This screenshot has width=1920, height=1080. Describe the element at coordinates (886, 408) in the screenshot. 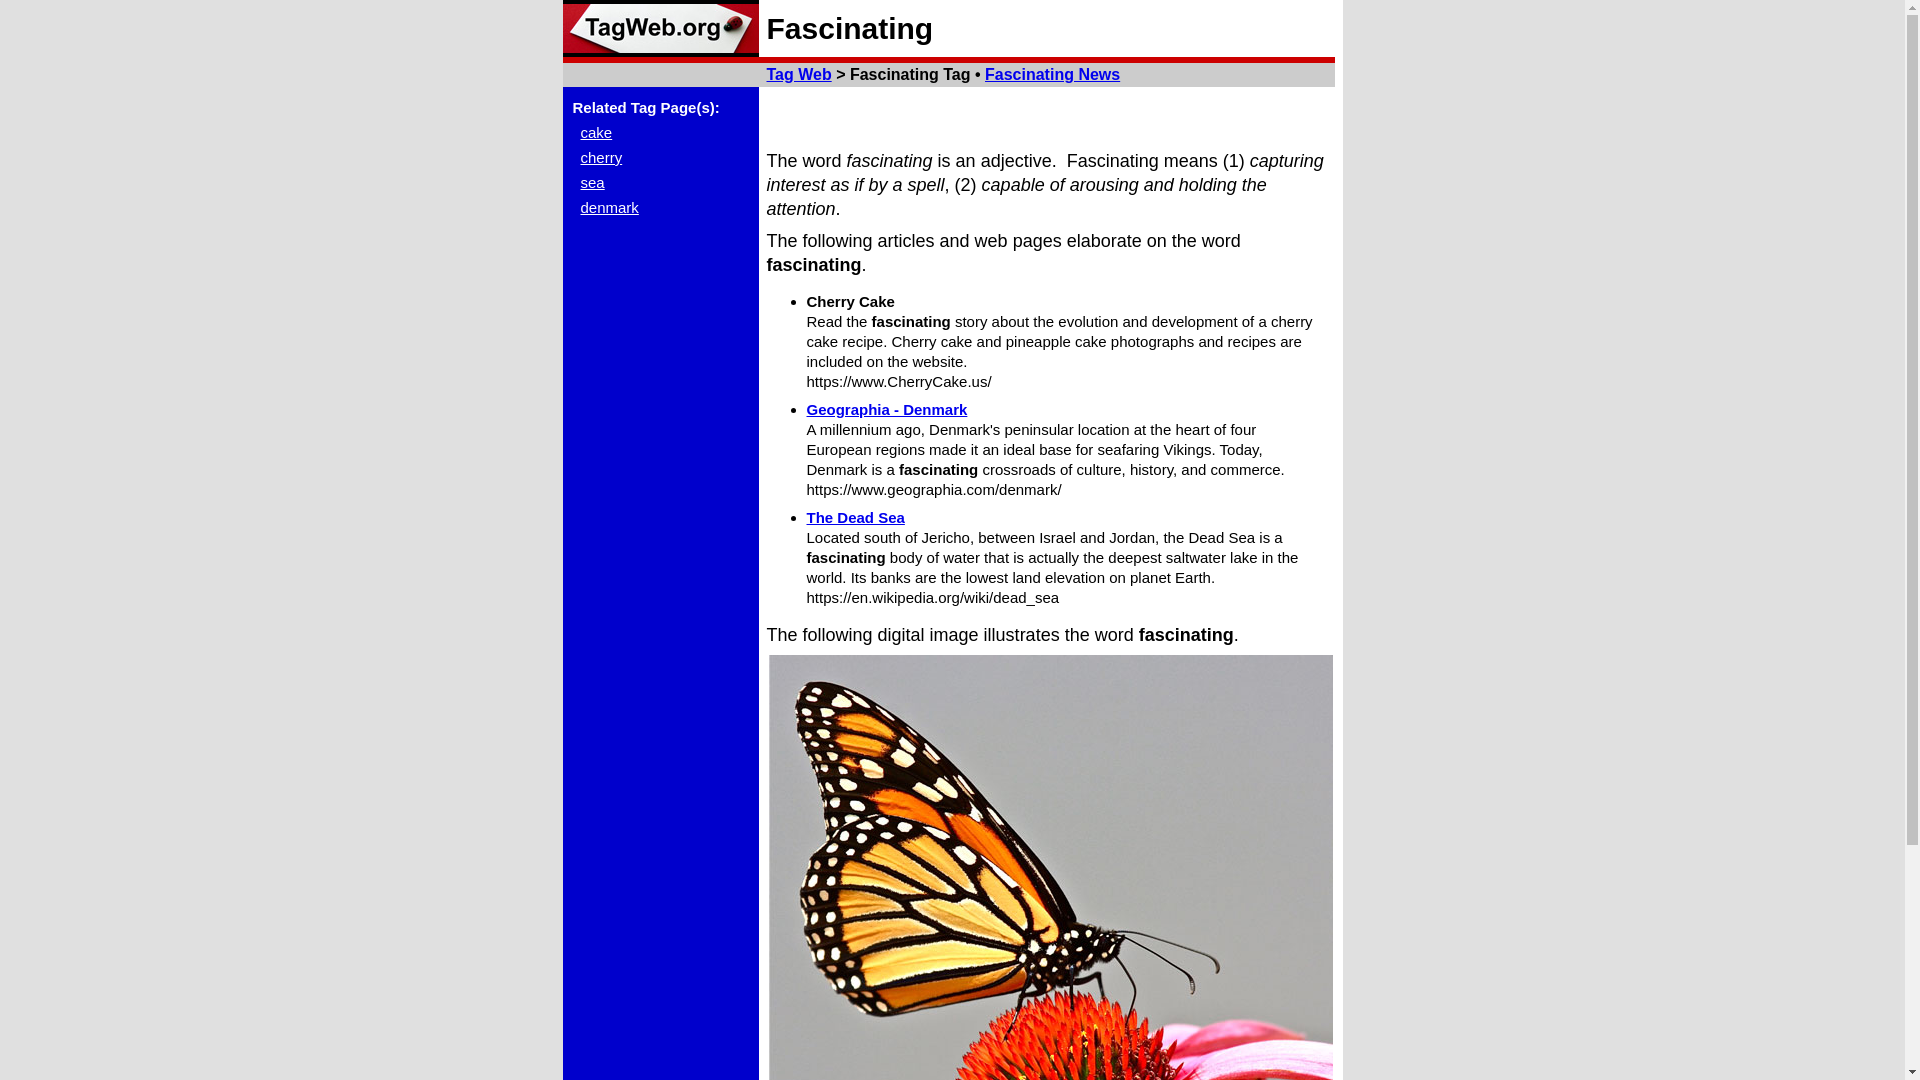

I see `Geographia - Denmark` at that location.